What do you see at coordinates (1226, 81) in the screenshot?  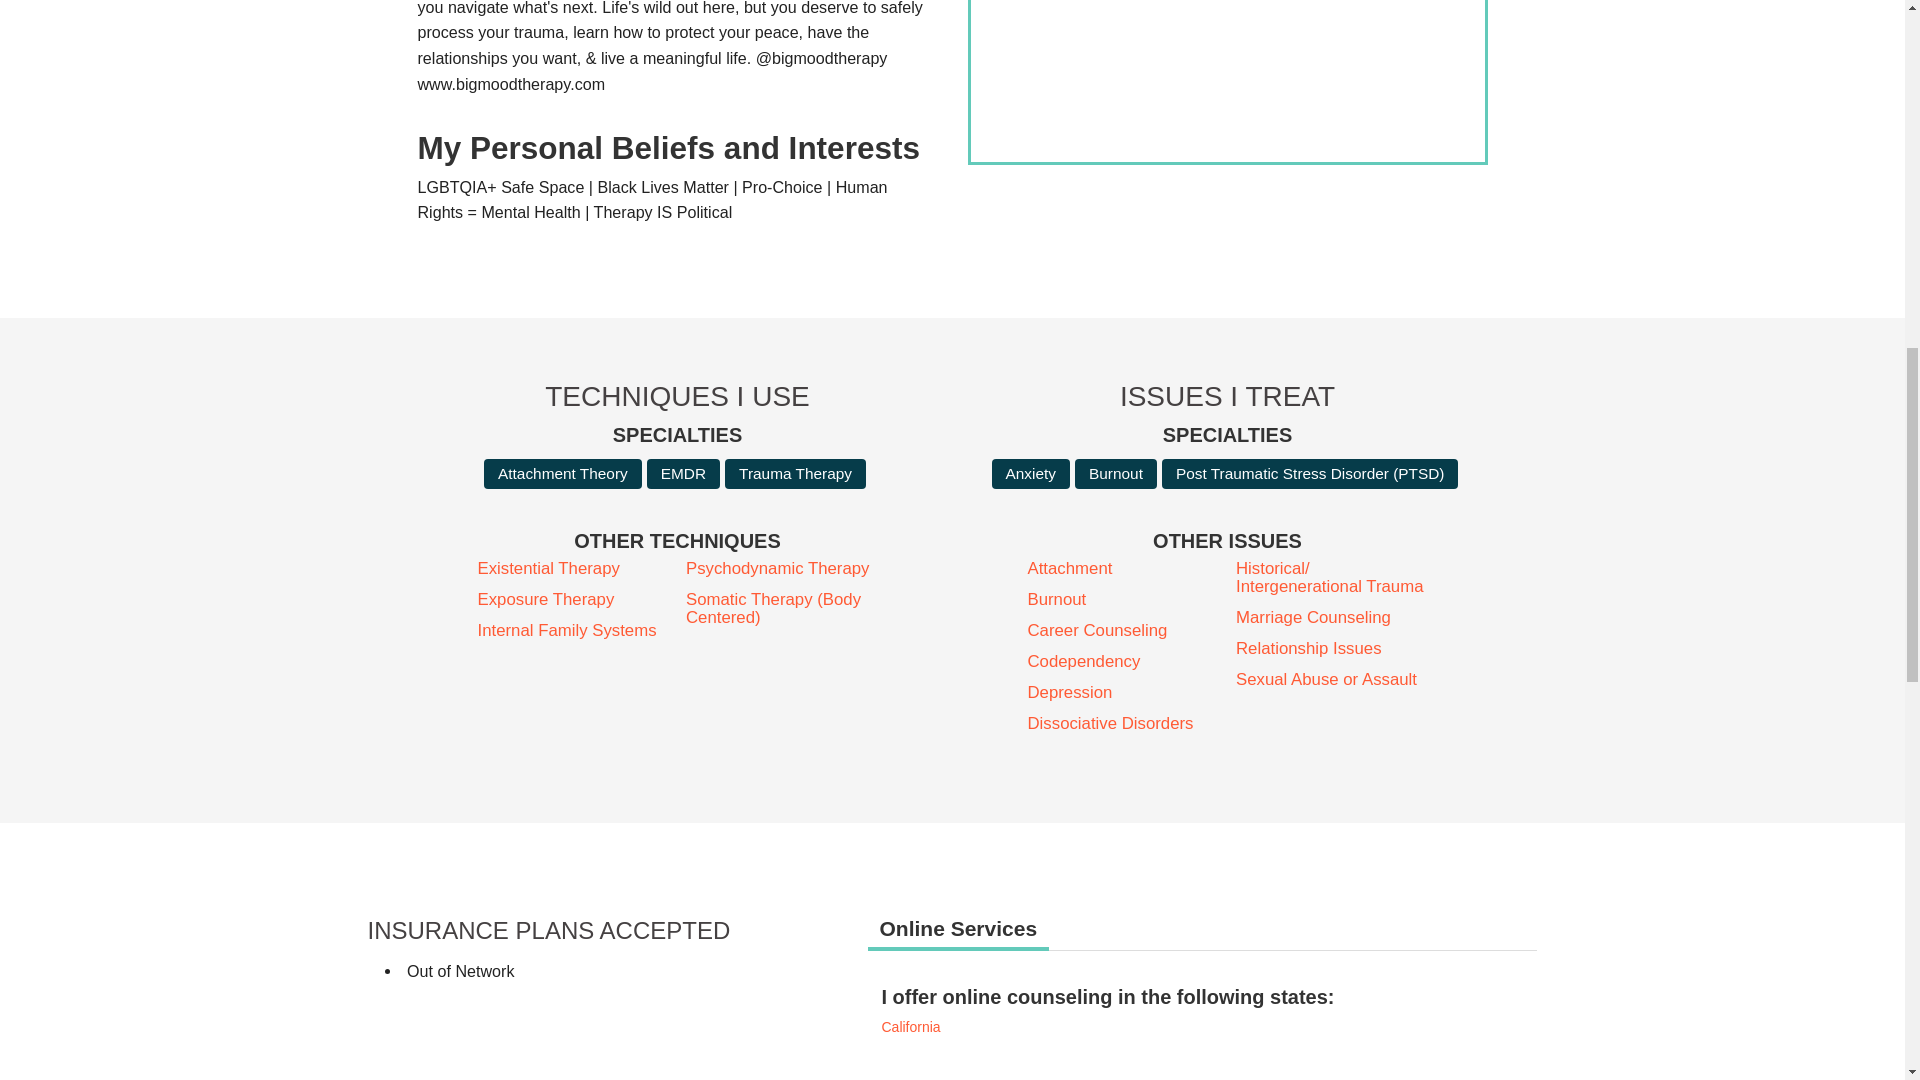 I see `Dr. Kelsey Therapy Intro` at bounding box center [1226, 81].